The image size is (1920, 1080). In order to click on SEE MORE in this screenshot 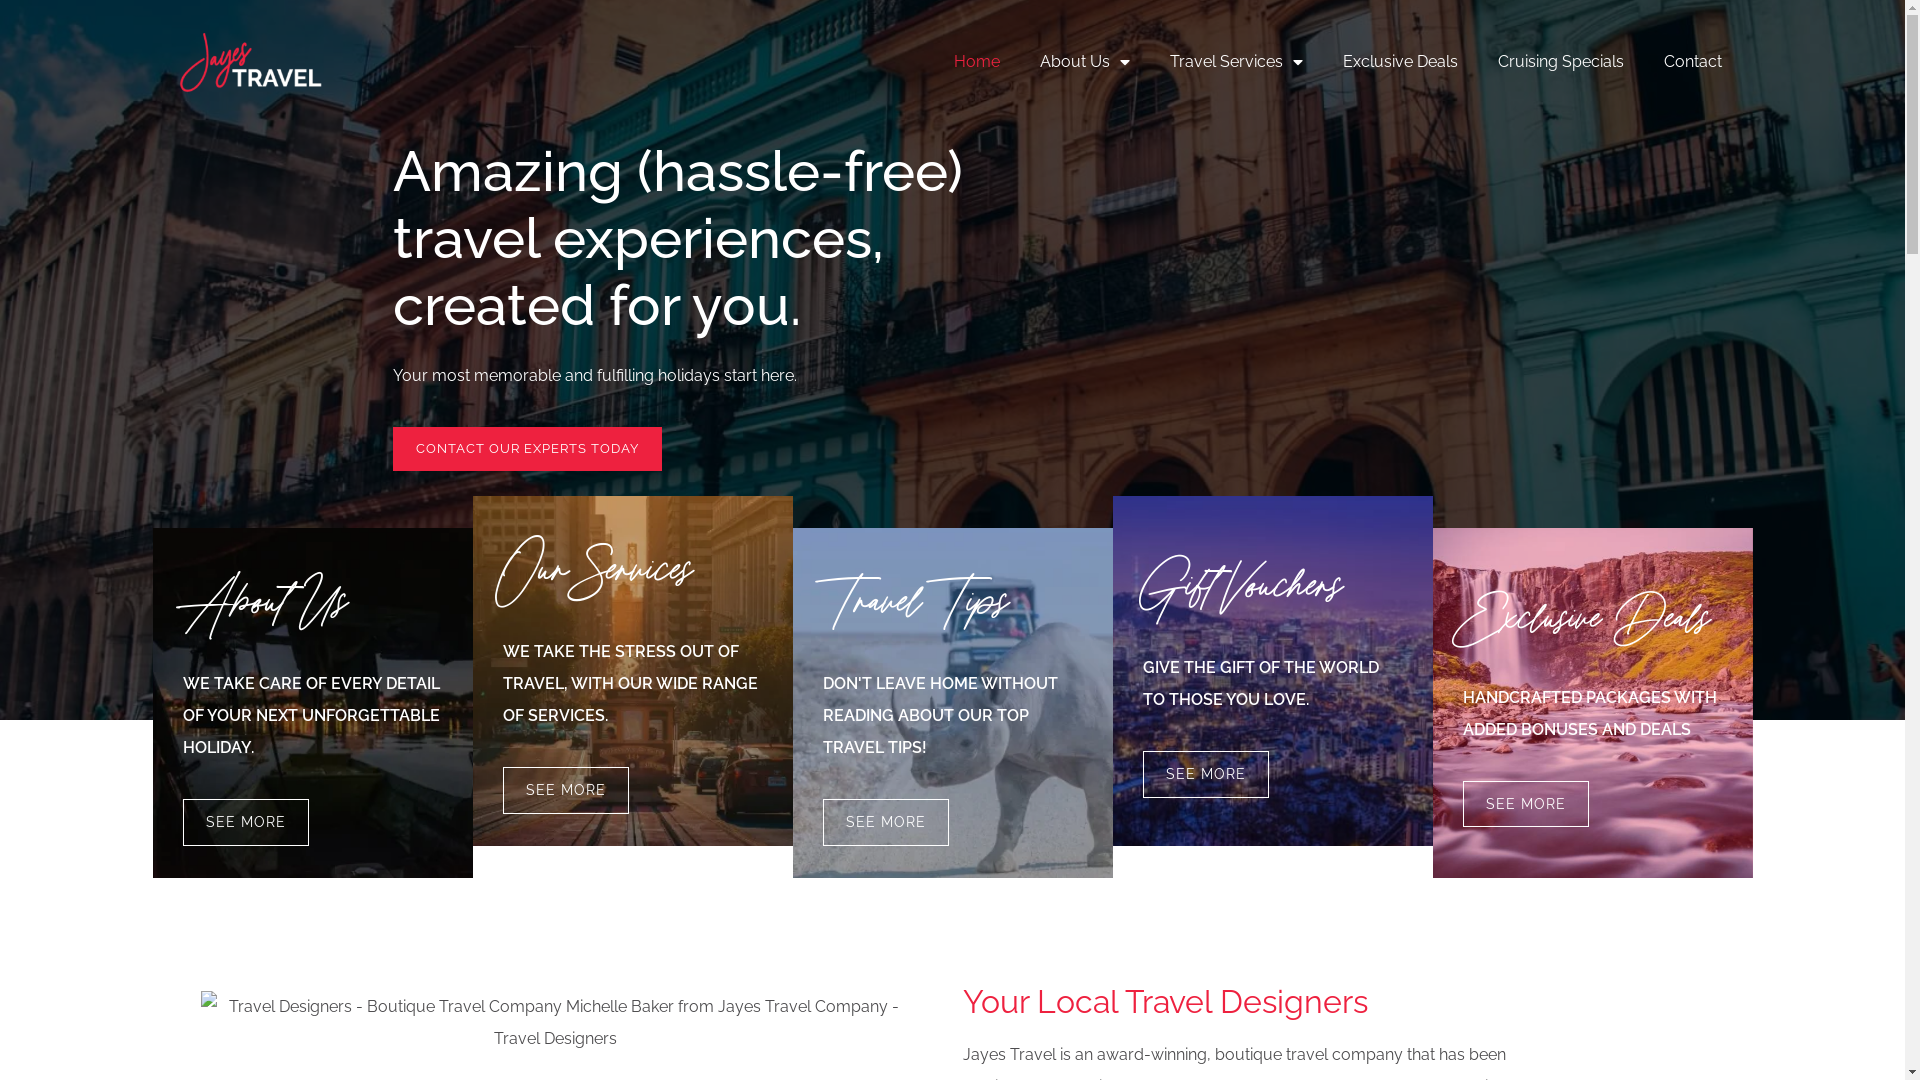, I will do `click(1525, 804)`.